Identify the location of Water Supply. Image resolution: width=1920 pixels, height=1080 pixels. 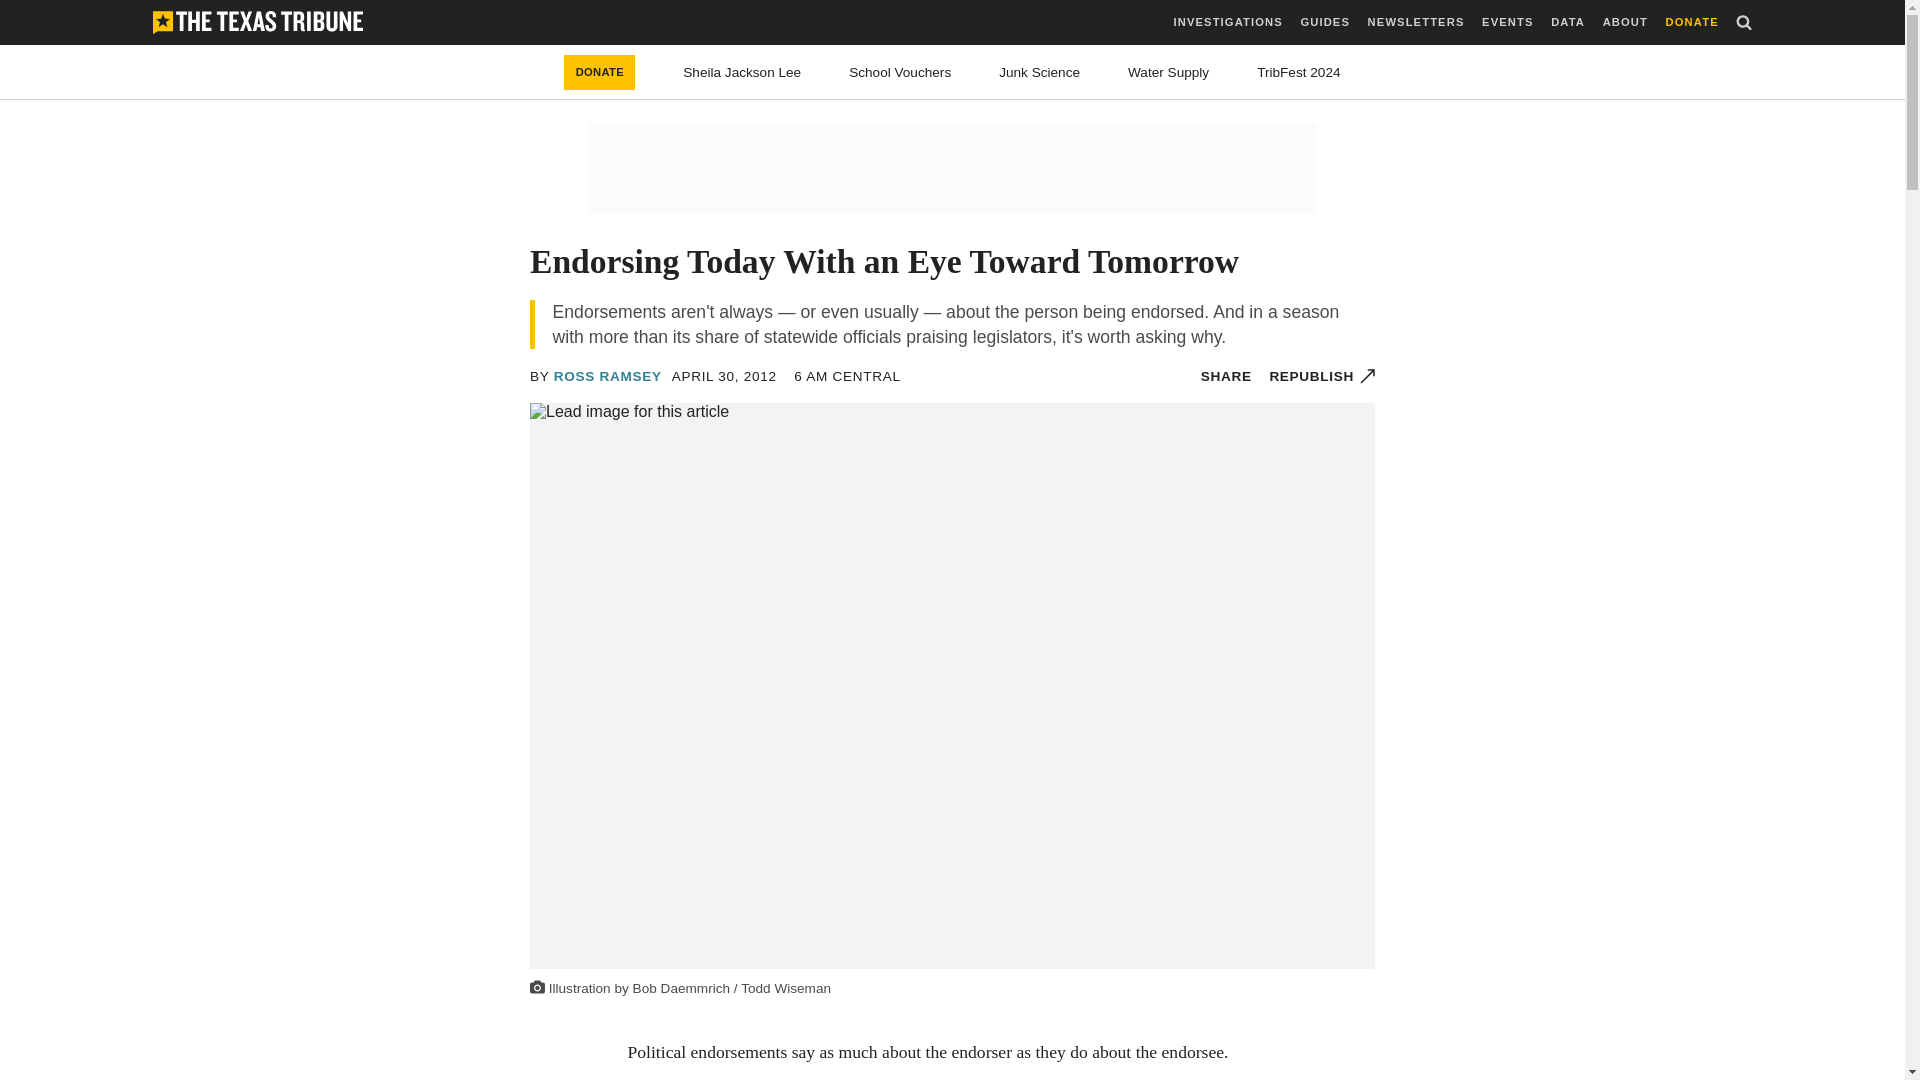
(1168, 72).